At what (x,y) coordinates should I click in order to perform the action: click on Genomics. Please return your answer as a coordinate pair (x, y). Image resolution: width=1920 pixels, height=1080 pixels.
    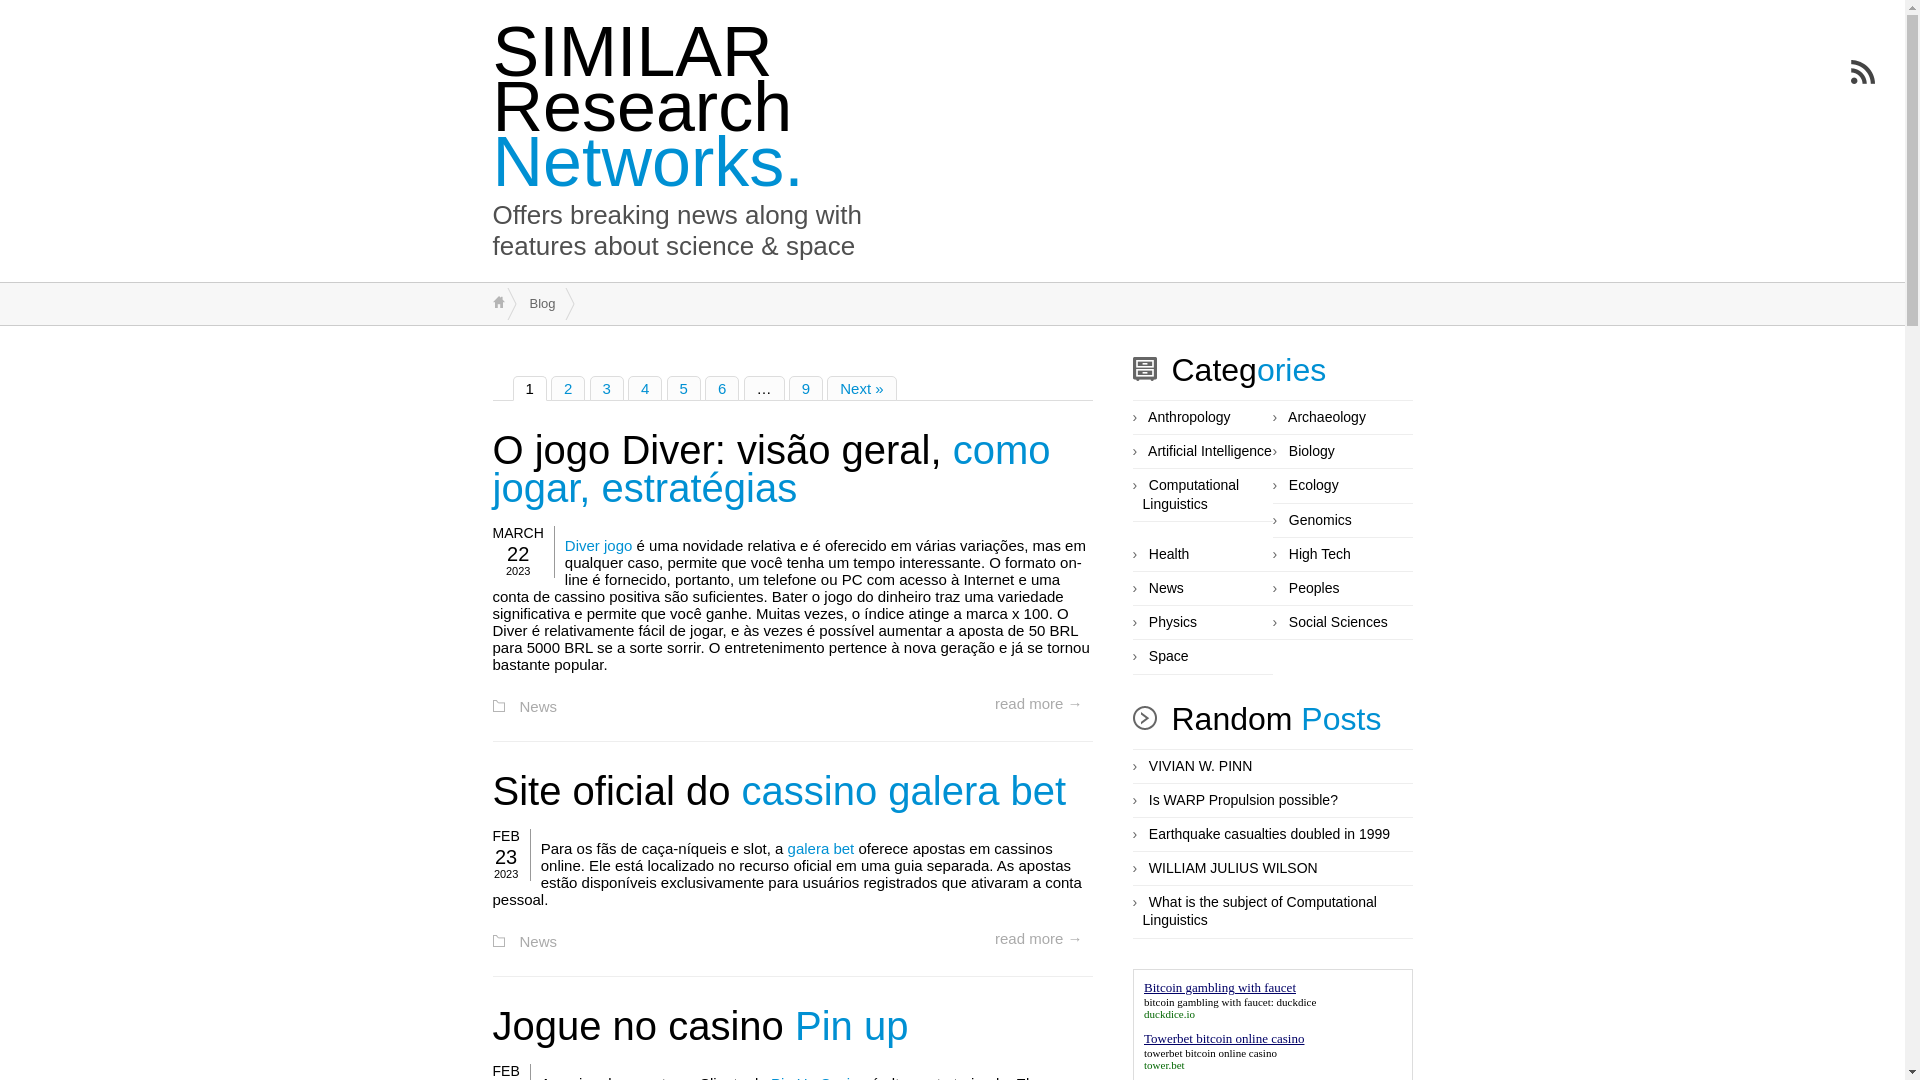
    Looking at the image, I should click on (1320, 521).